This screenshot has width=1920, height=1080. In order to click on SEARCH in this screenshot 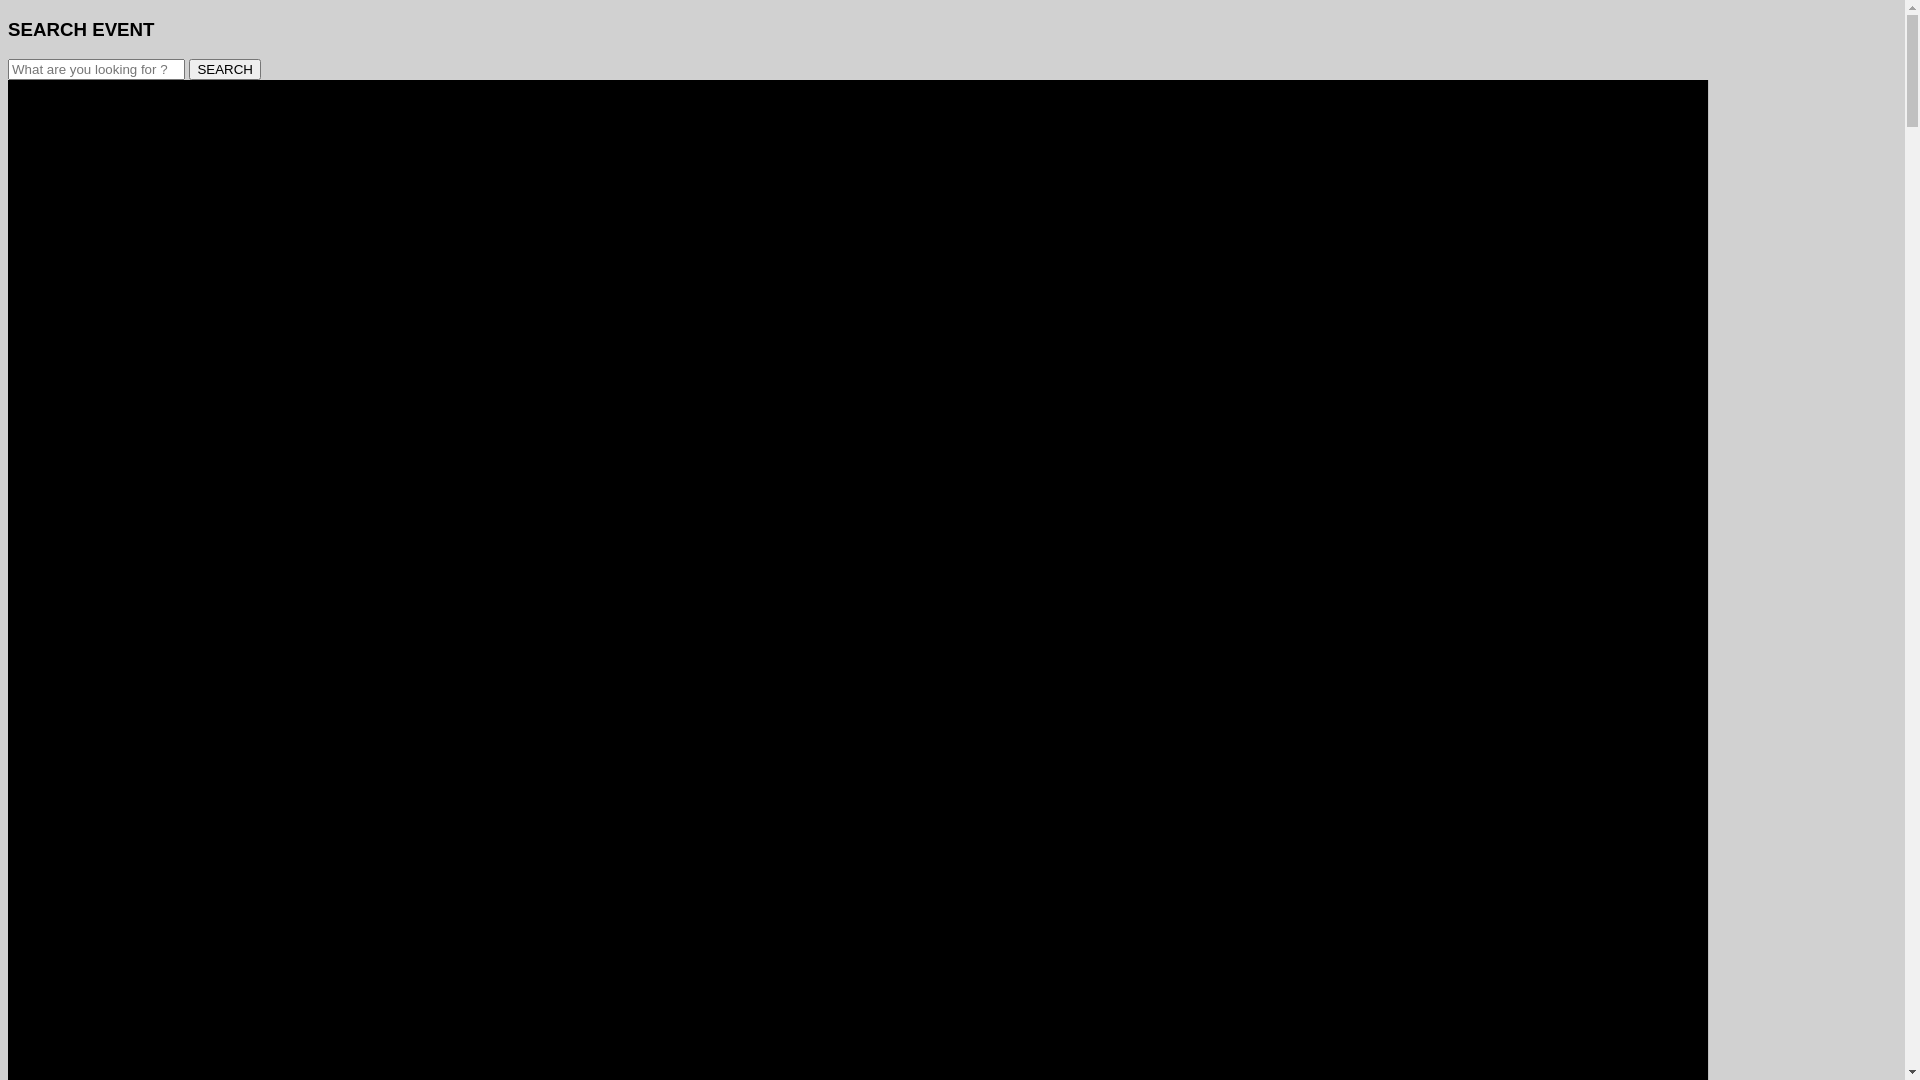, I will do `click(225, 70)`.